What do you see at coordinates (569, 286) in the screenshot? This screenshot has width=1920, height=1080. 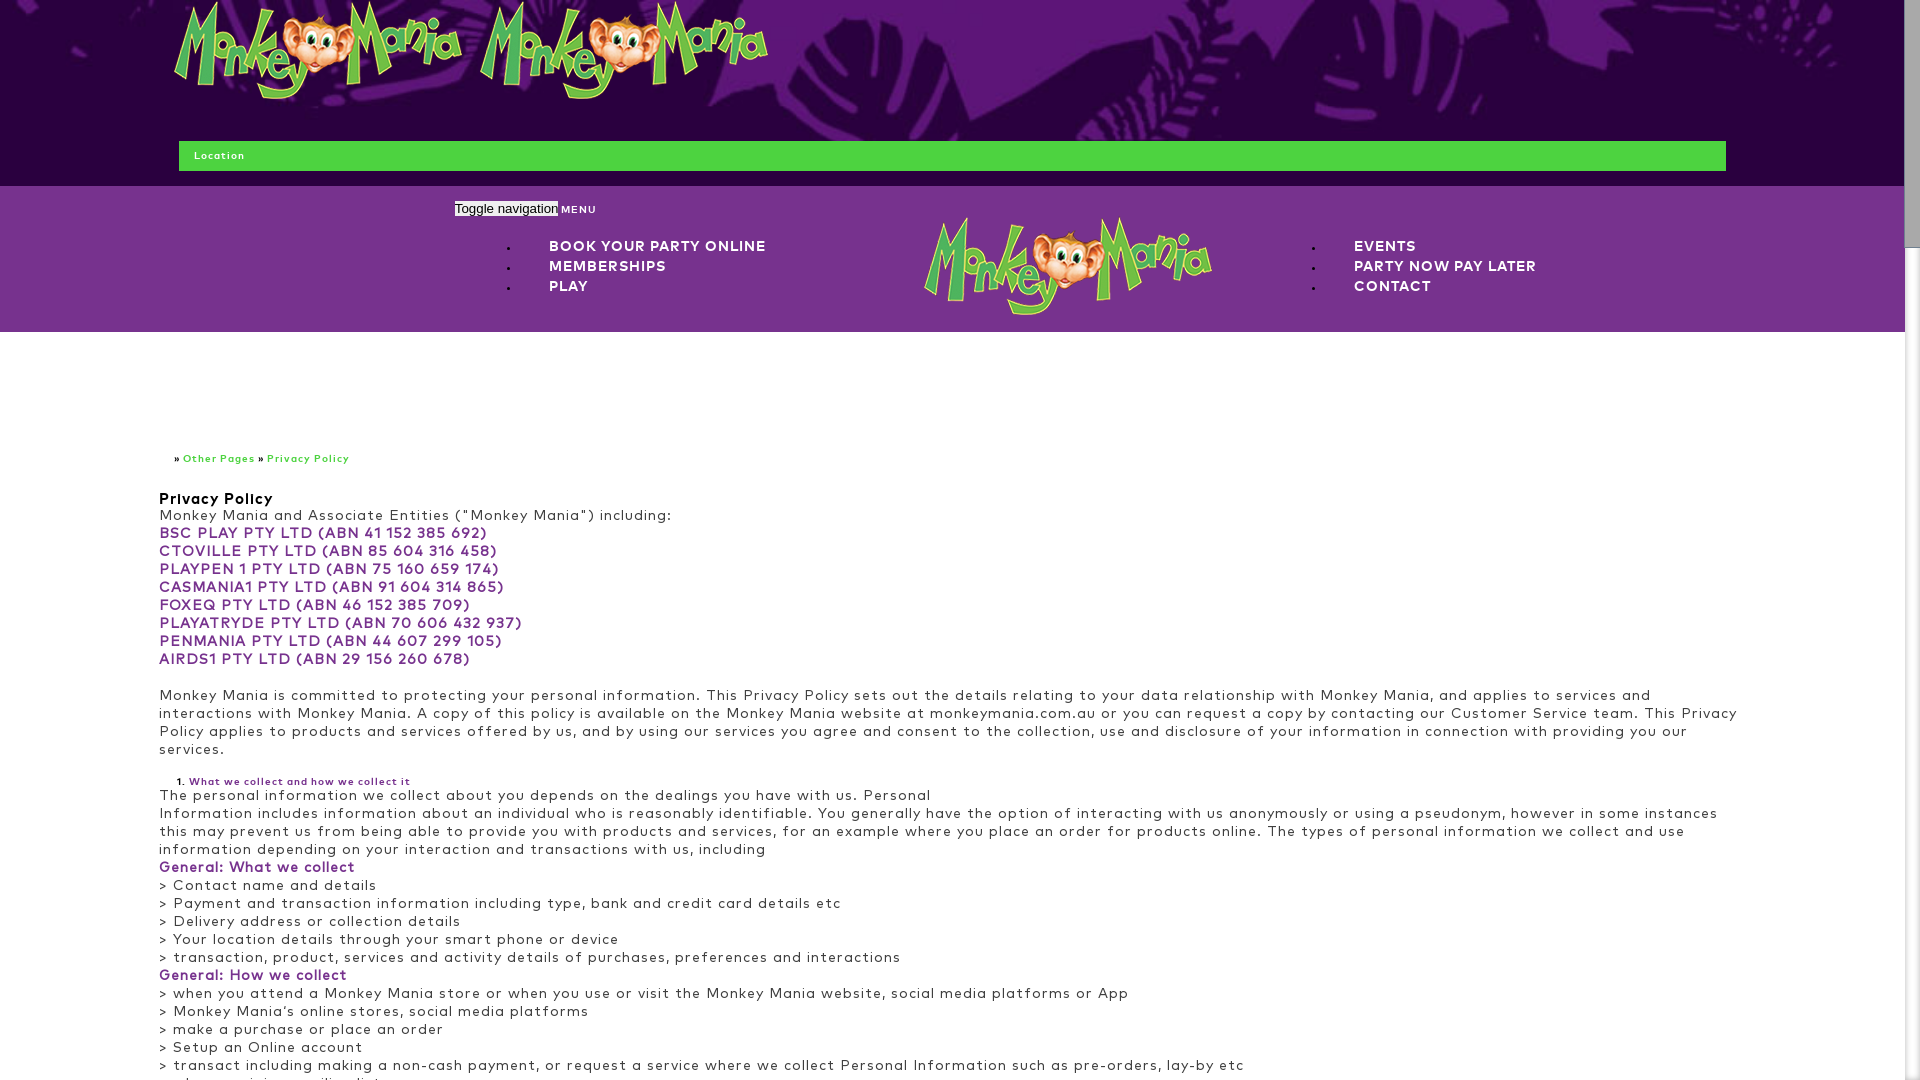 I see `PLAY` at bounding box center [569, 286].